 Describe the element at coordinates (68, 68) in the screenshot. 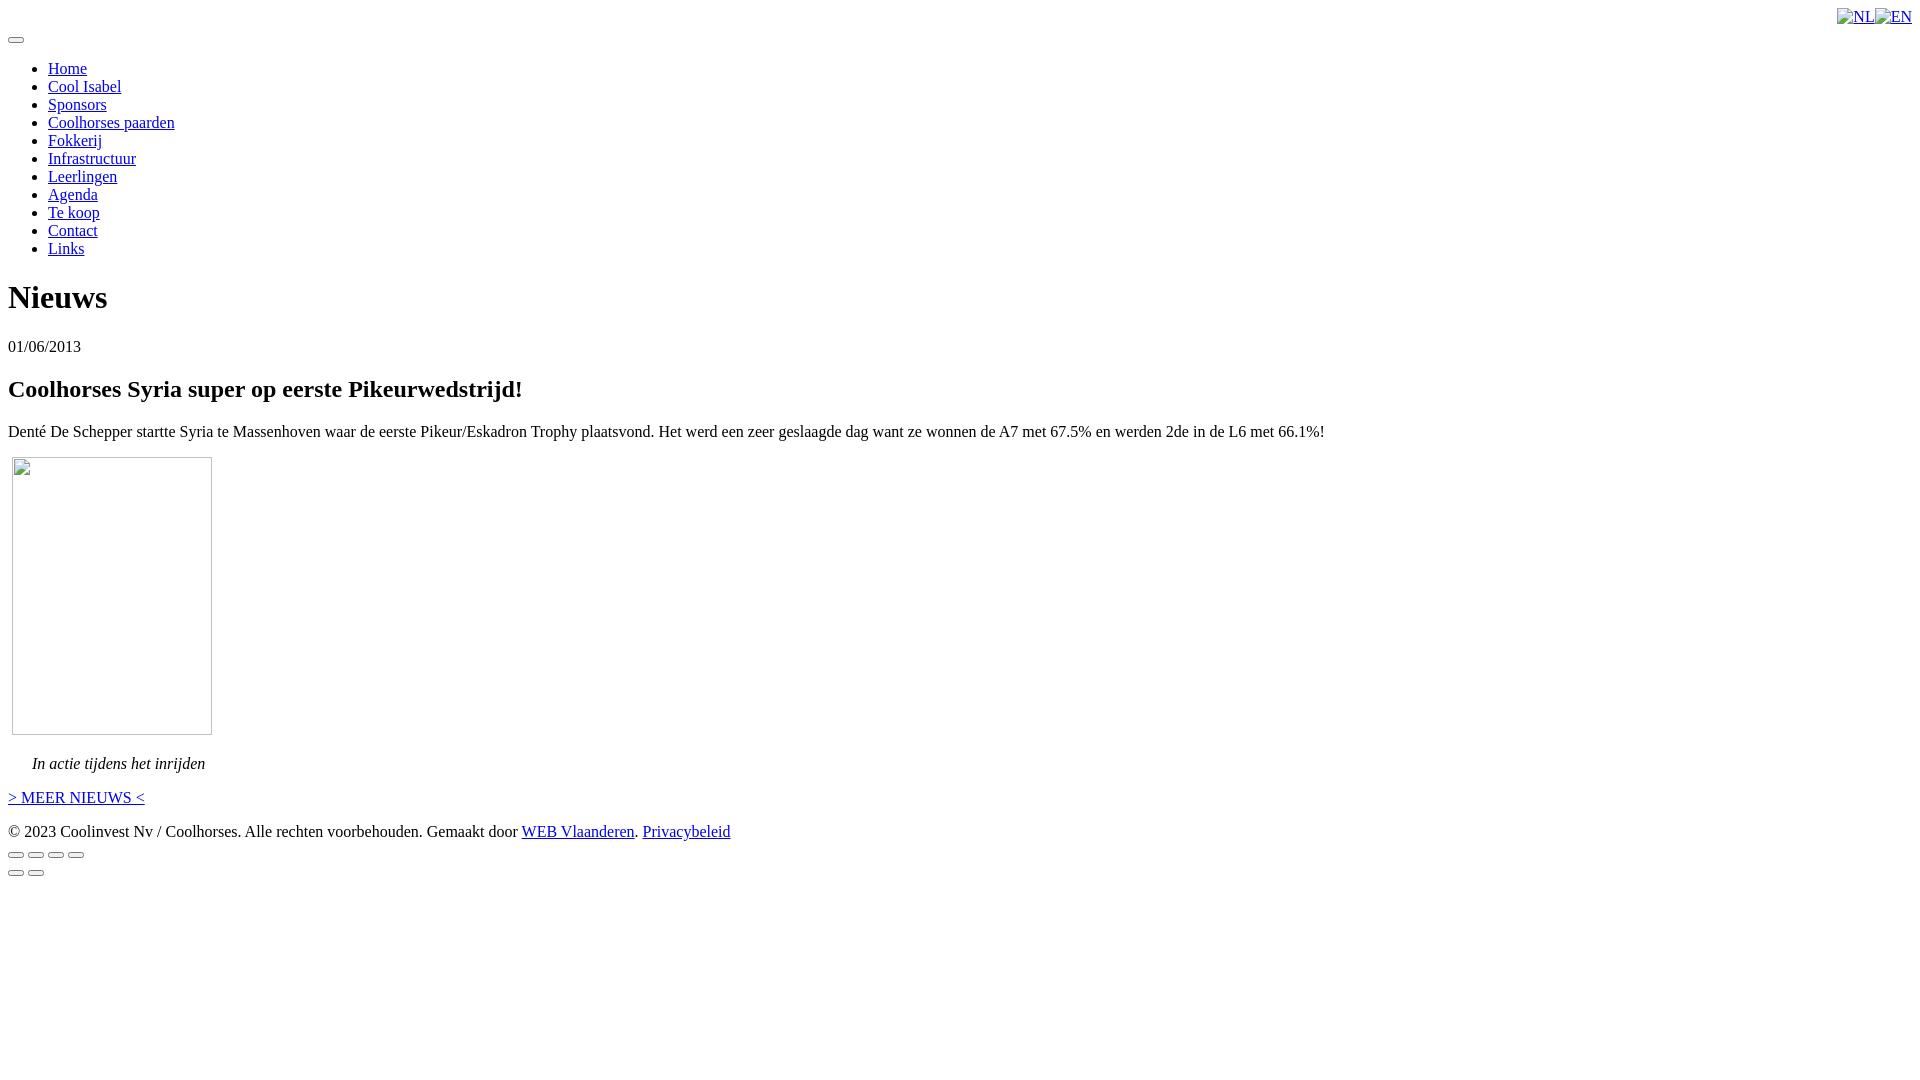

I see `Home` at that location.